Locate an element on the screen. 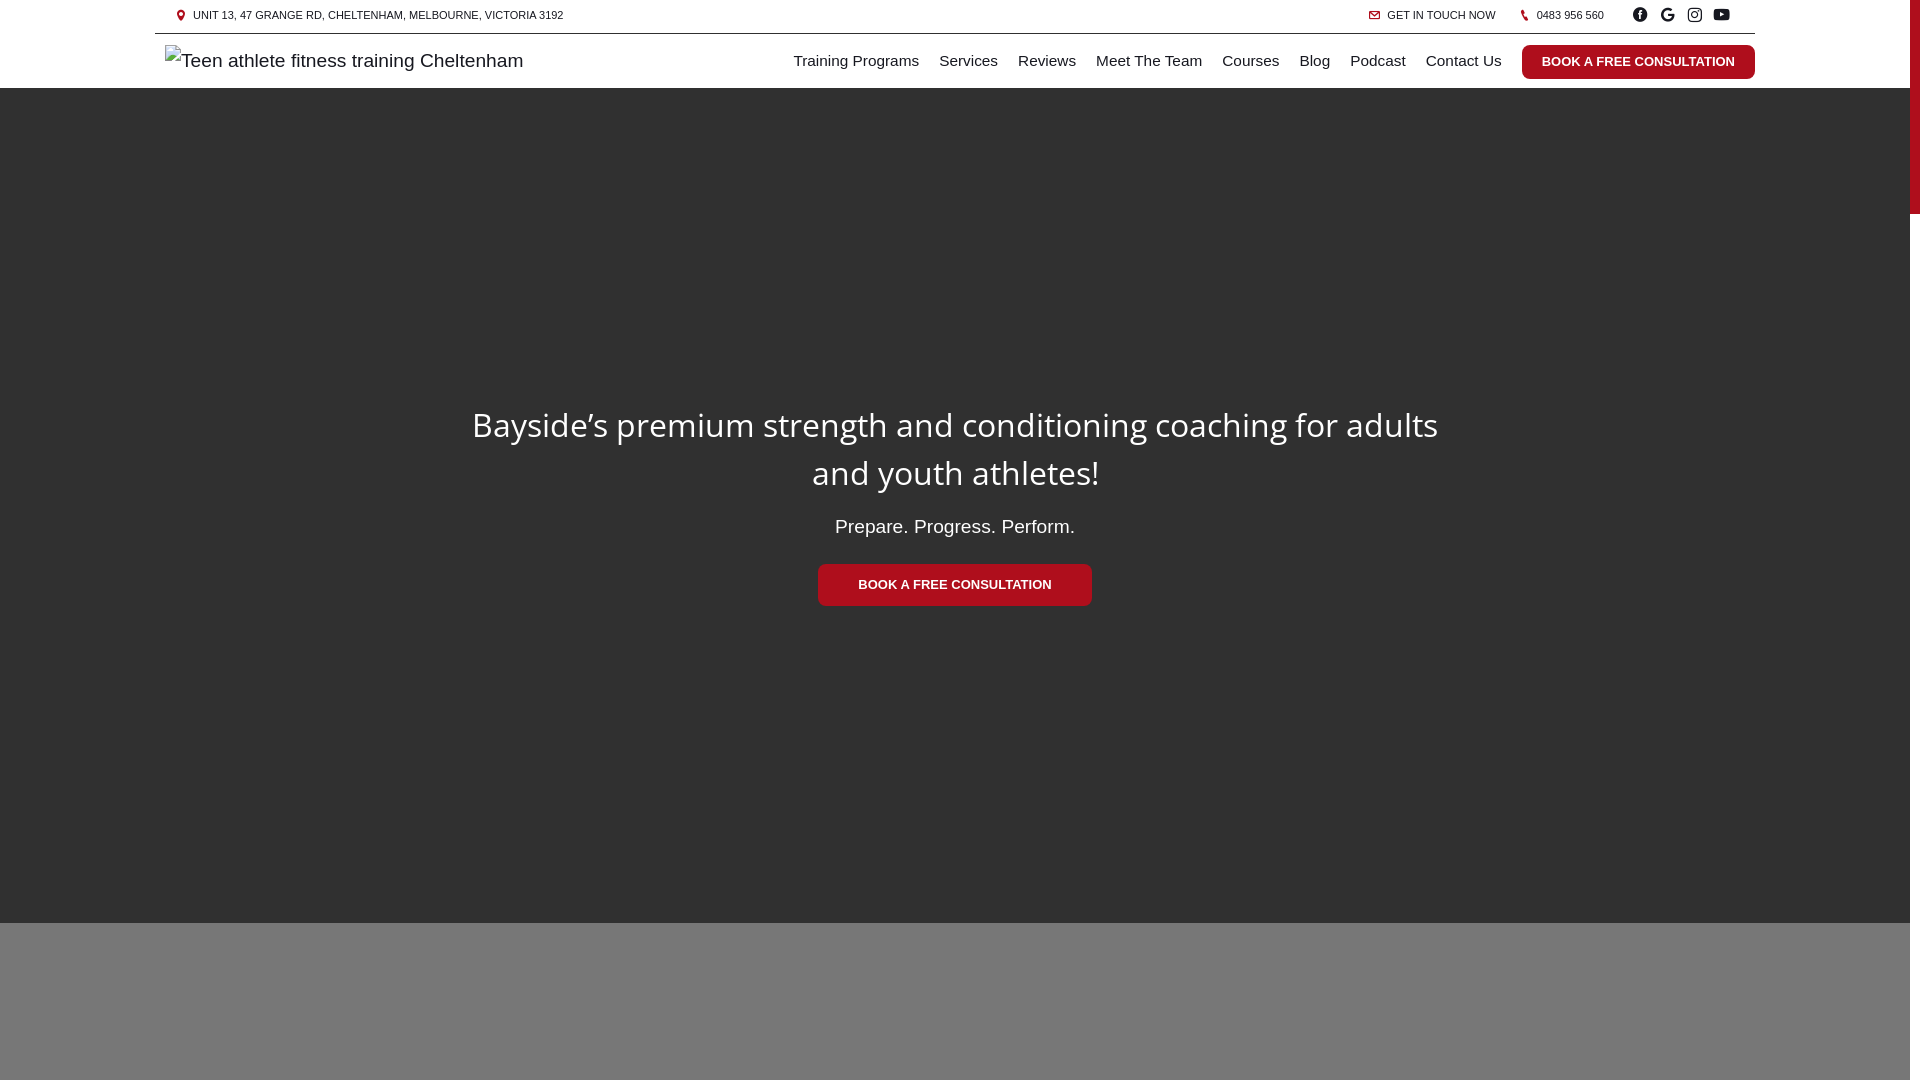 This screenshot has height=1080, width=1920. GET IN TOUCH NOW is located at coordinates (1432, 15).